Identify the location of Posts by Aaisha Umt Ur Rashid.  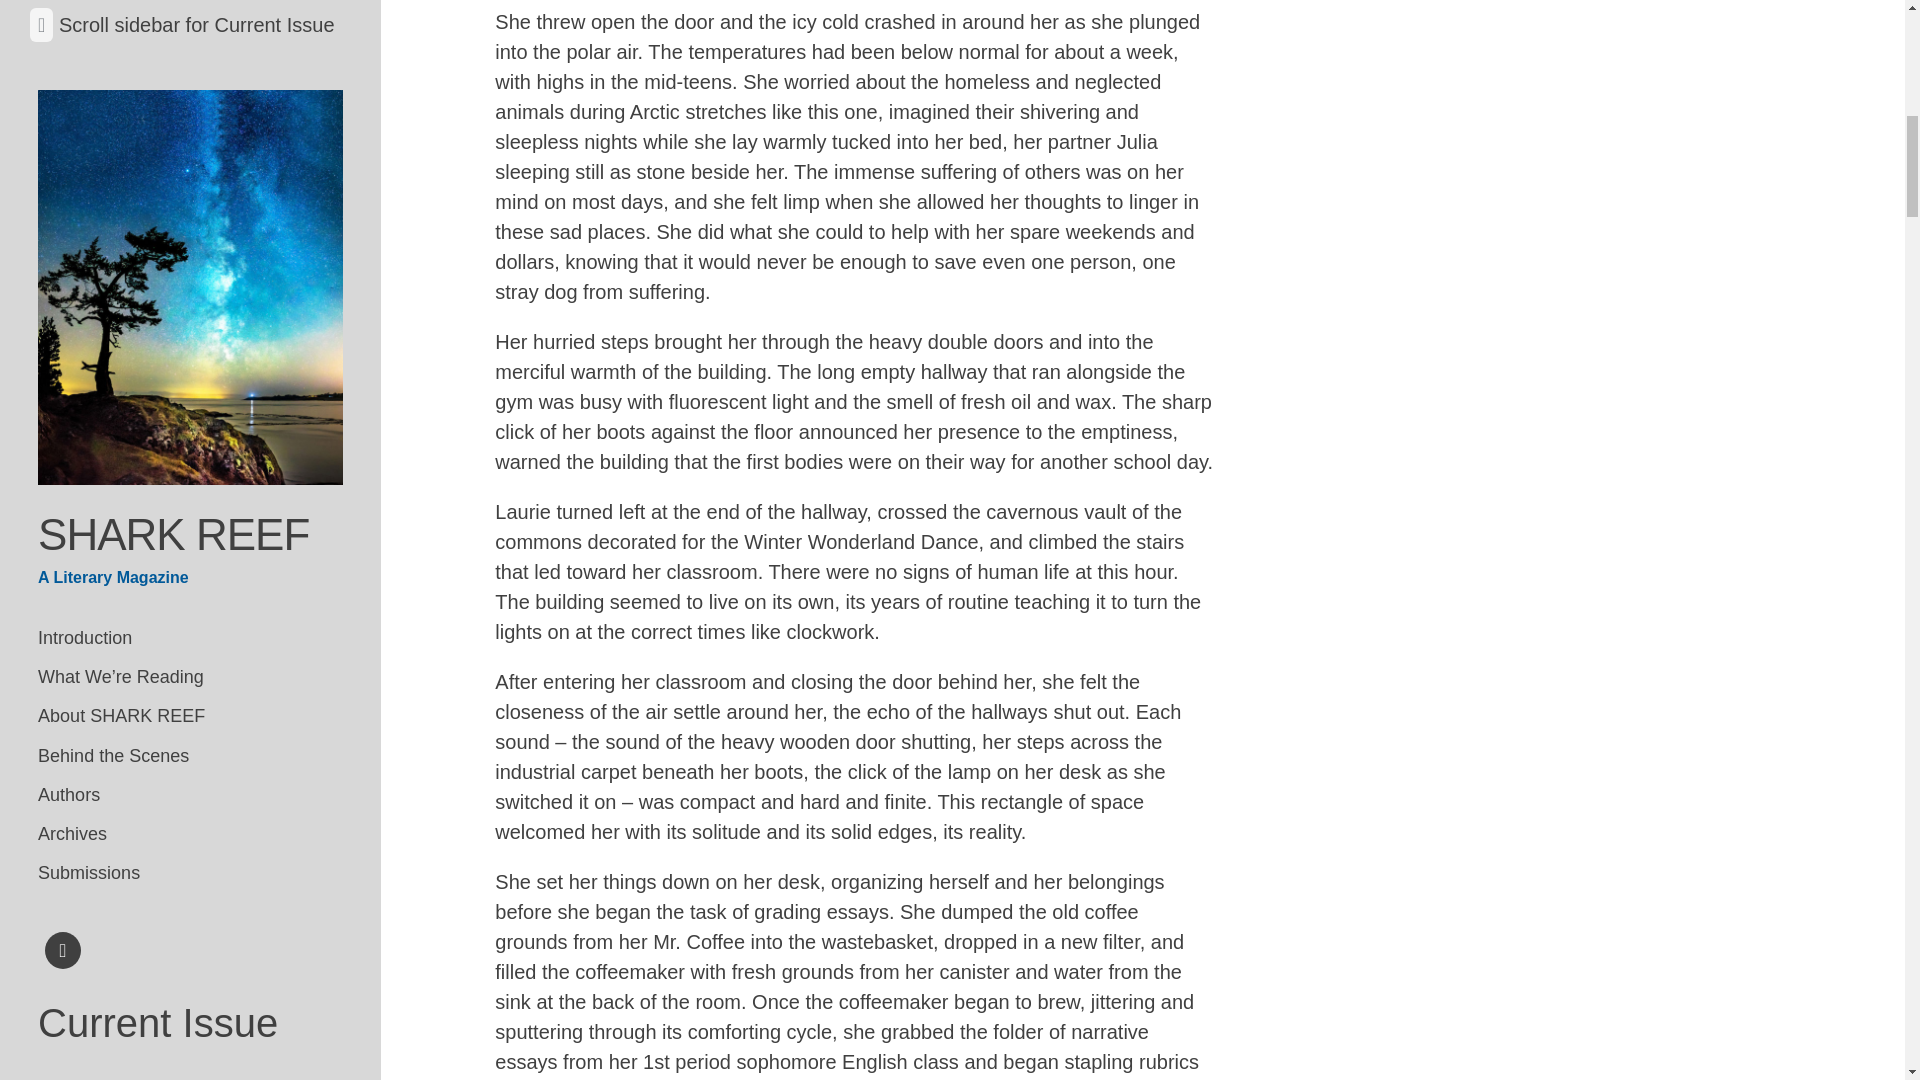
(203, 997).